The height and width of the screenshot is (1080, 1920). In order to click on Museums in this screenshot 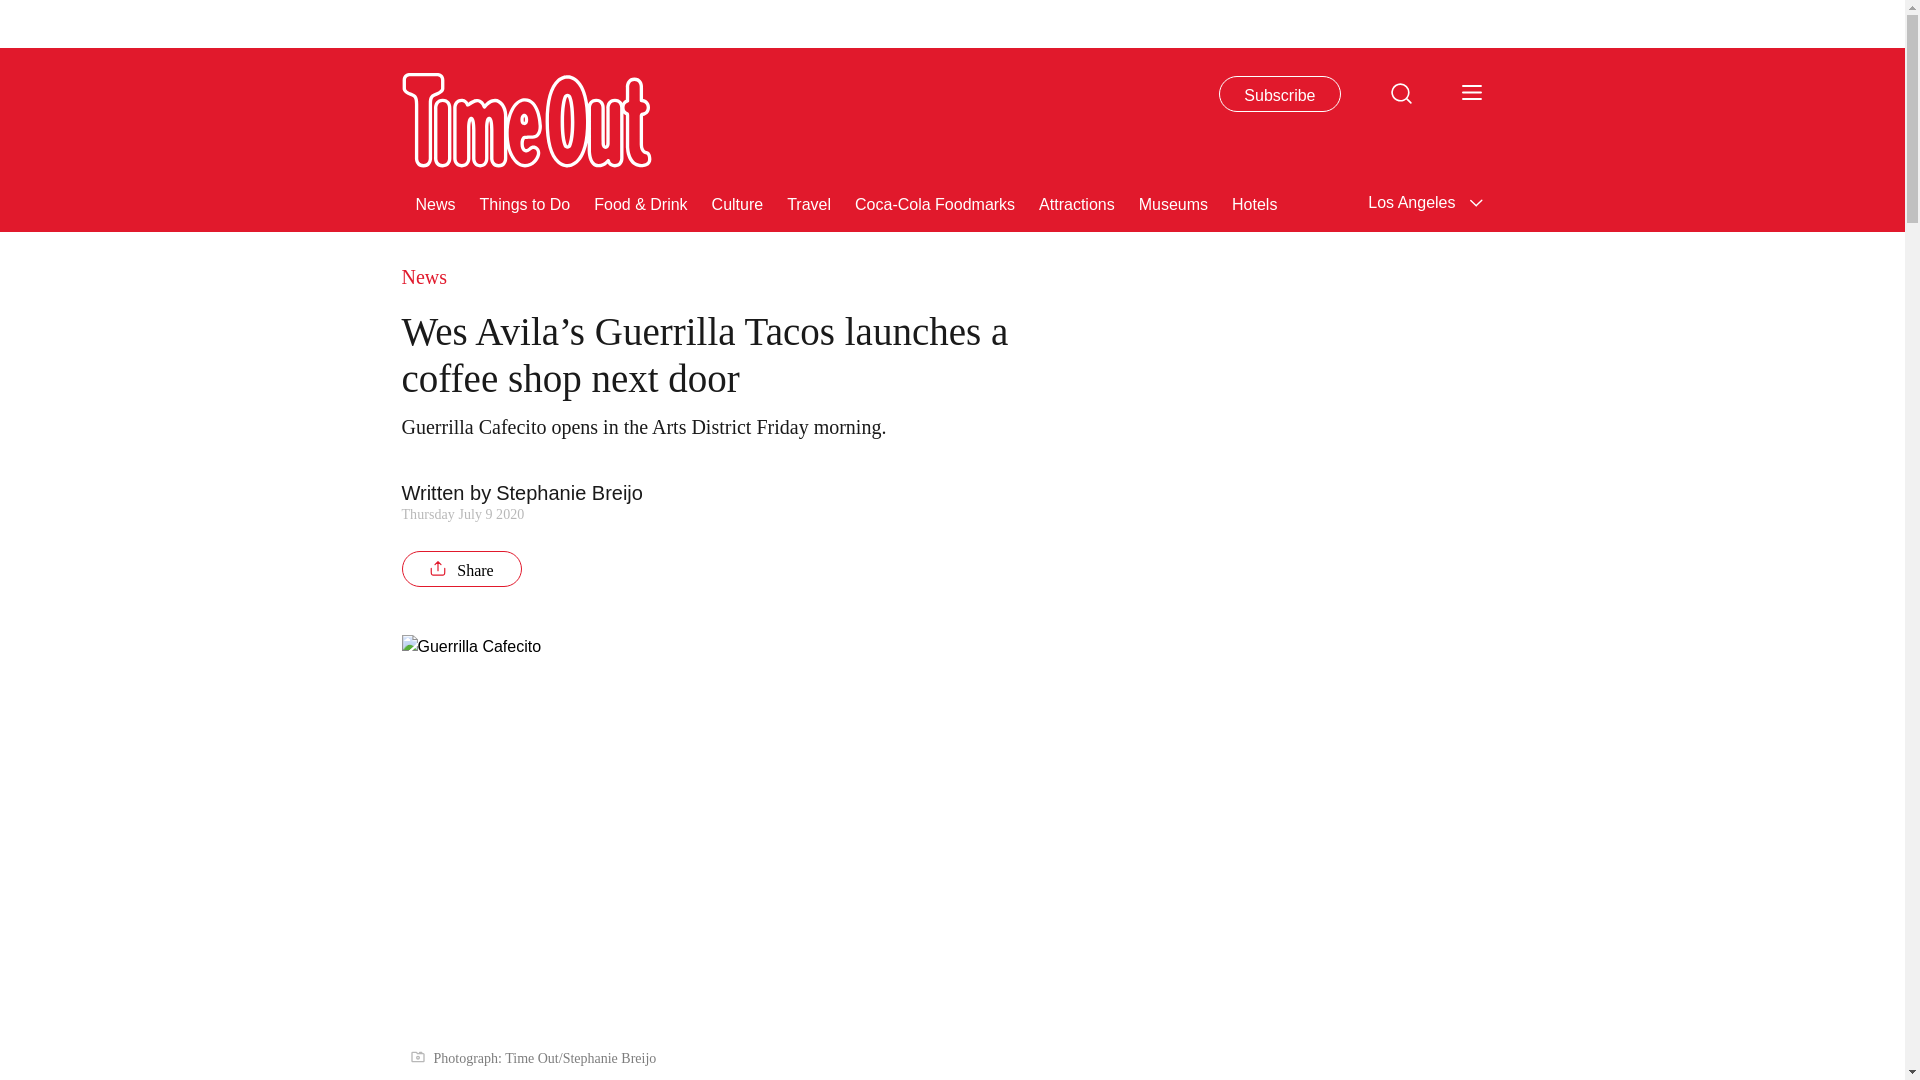, I will do `click(1172, 202)`.